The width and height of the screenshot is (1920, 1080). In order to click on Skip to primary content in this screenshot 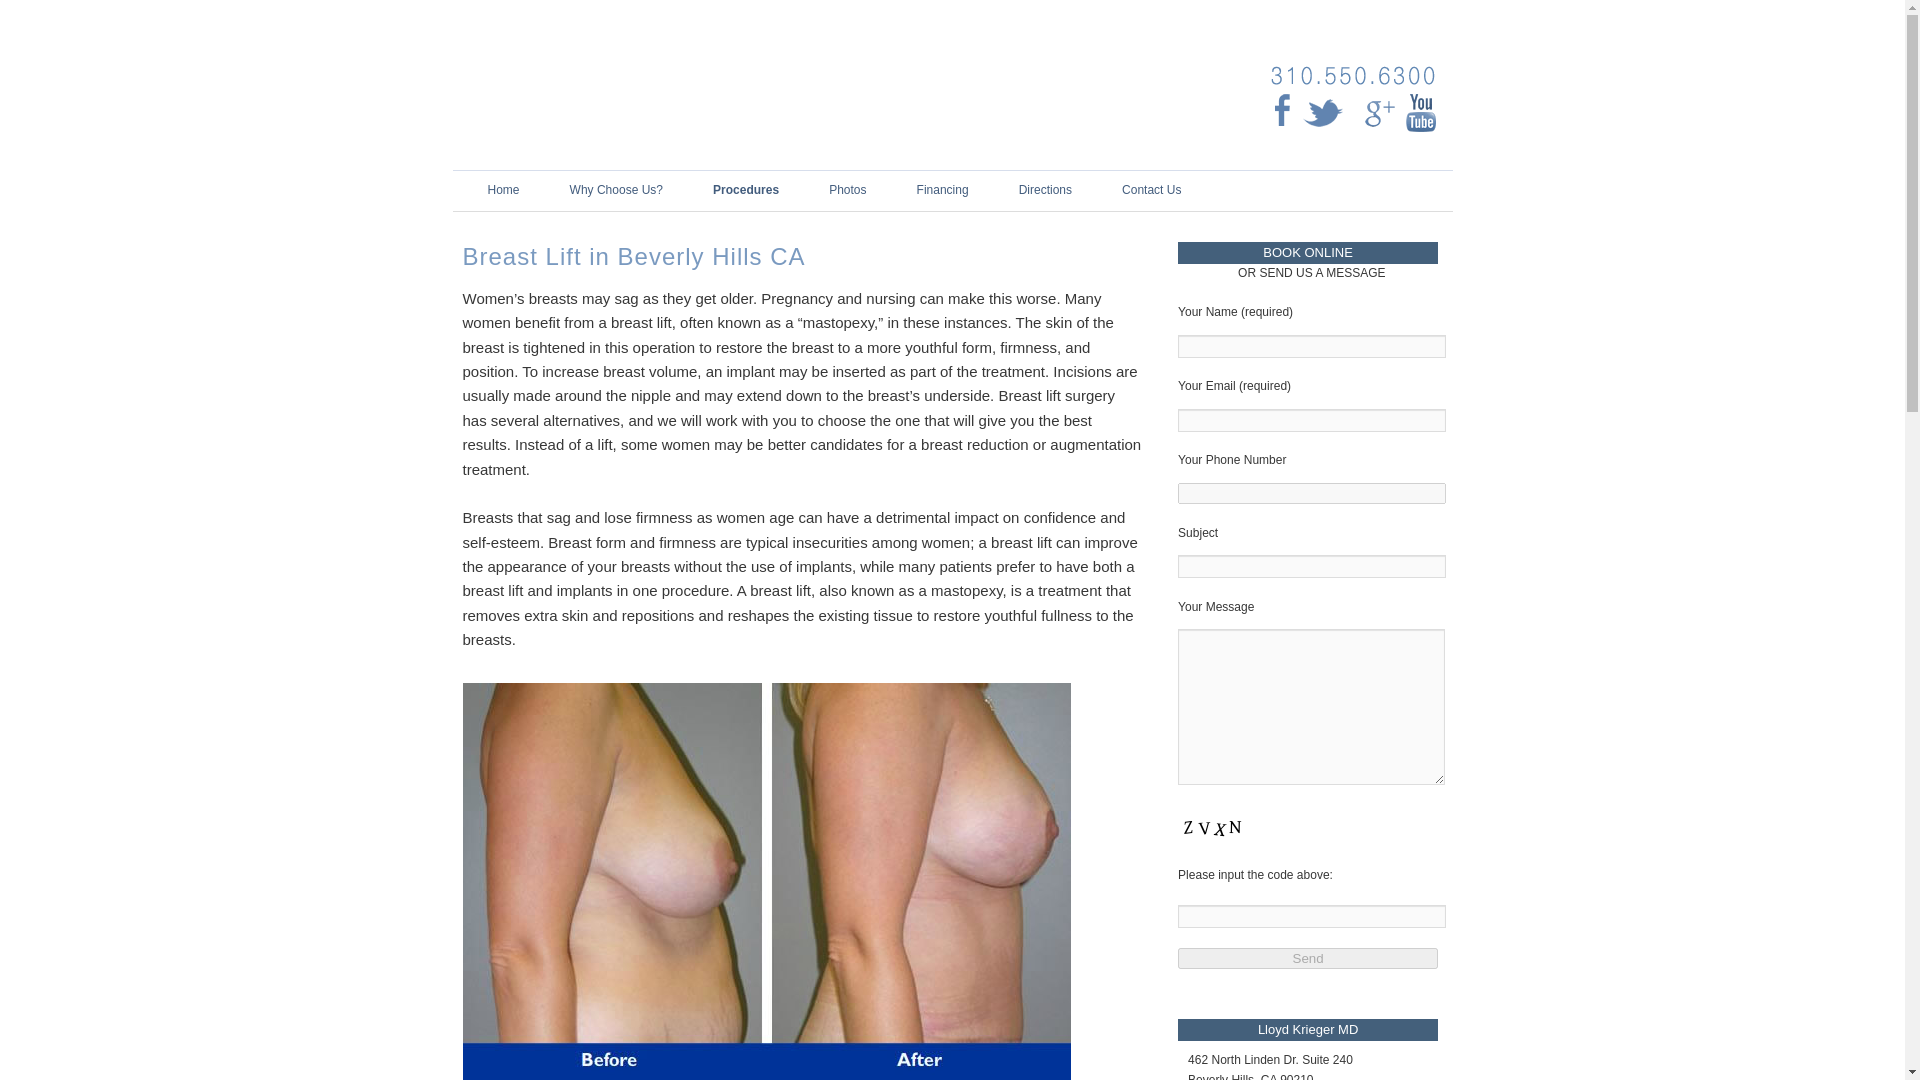, I will do `click(530, 190)`.